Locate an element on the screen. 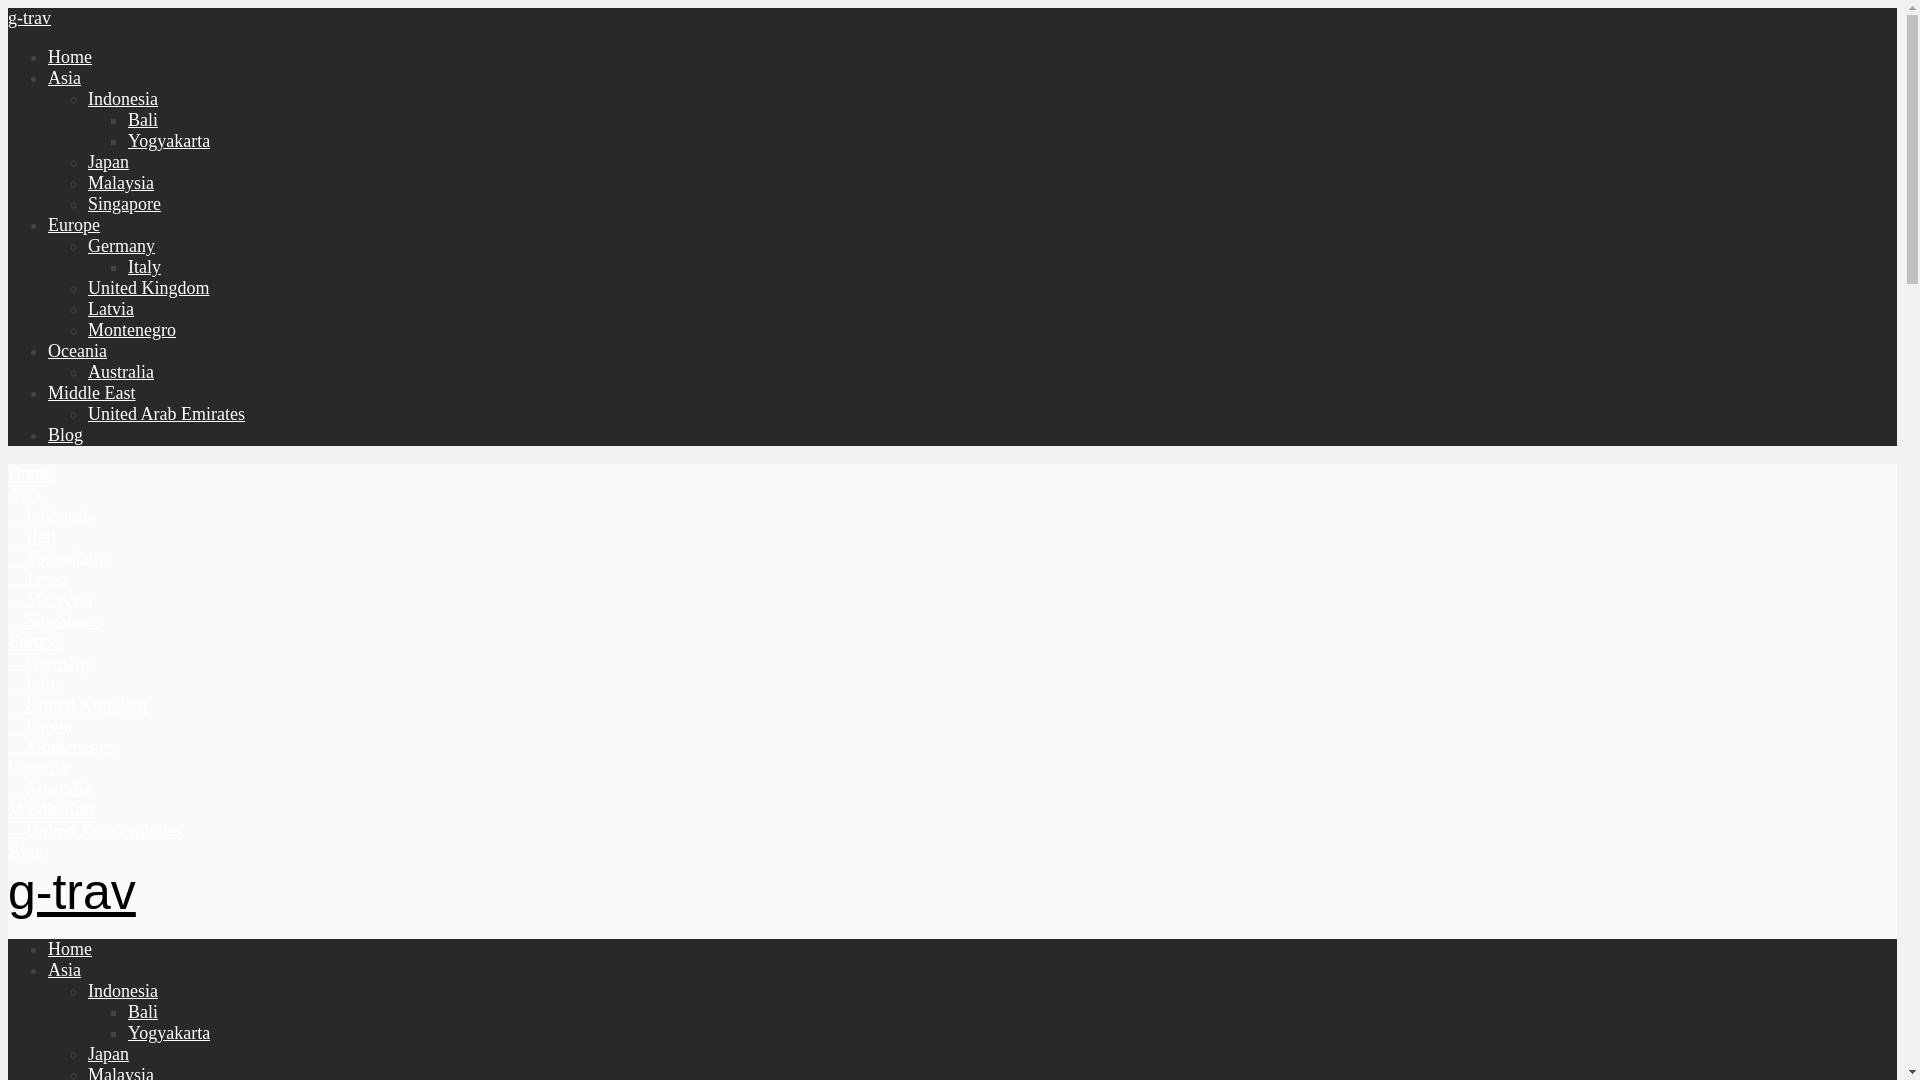 The image size is (1920, 1080). Australia is located at coordinates (120, 372).